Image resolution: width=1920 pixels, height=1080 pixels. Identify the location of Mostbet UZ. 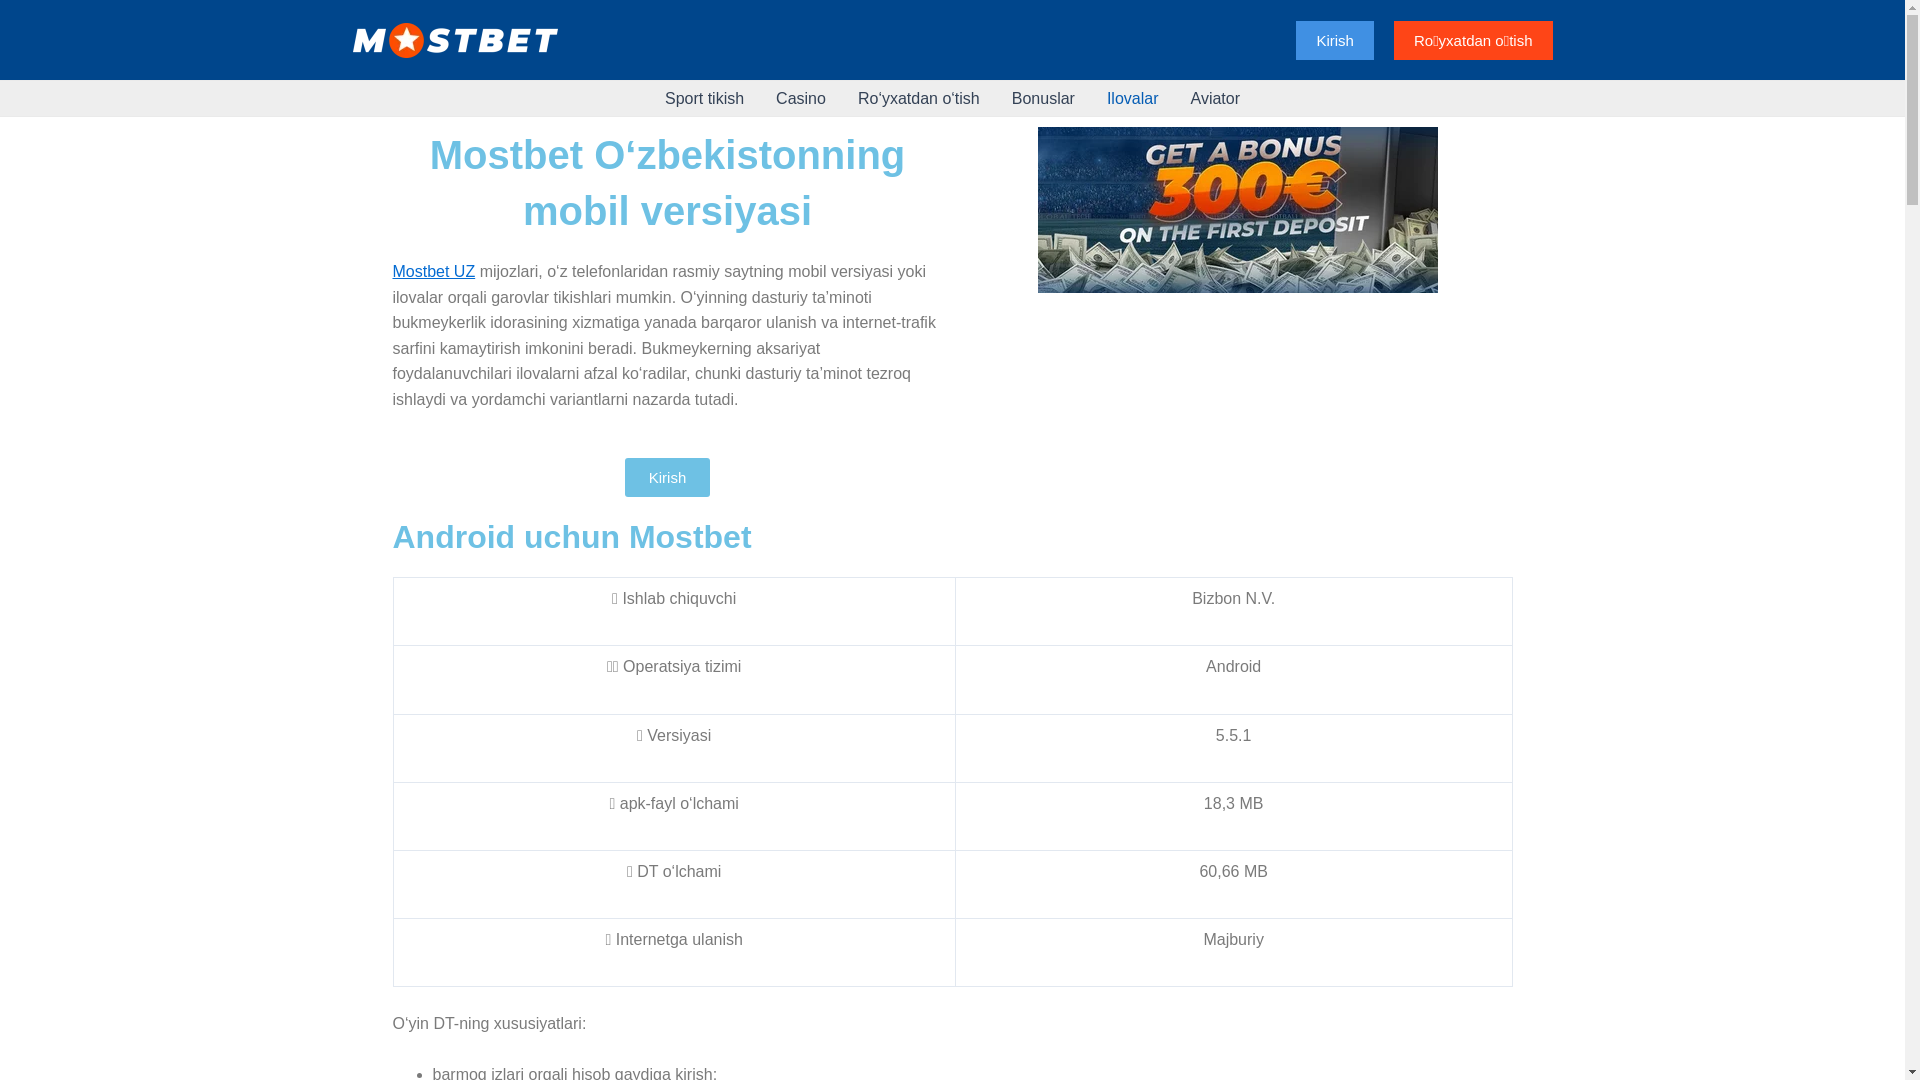
(434, 272).